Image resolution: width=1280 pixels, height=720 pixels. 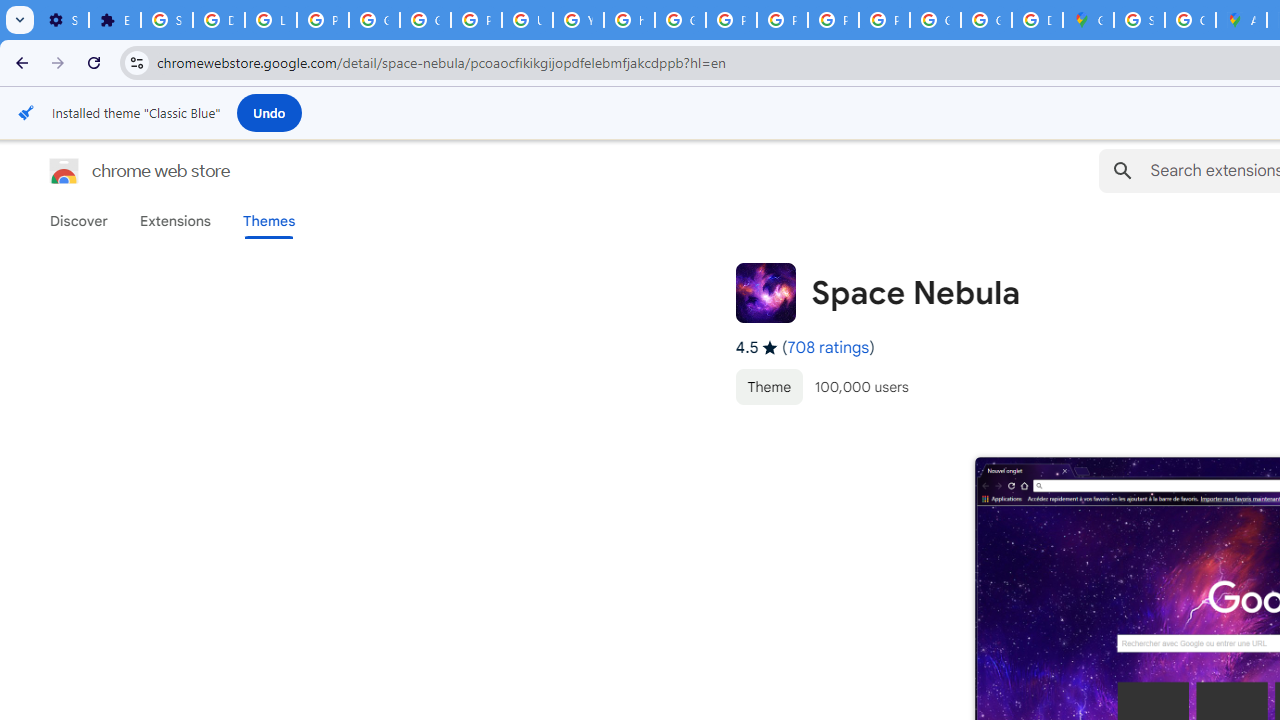 What do you see at coordinates (374, 20) in the screenshot?
I see `Google Account Help` at bounding box center [374, 20].